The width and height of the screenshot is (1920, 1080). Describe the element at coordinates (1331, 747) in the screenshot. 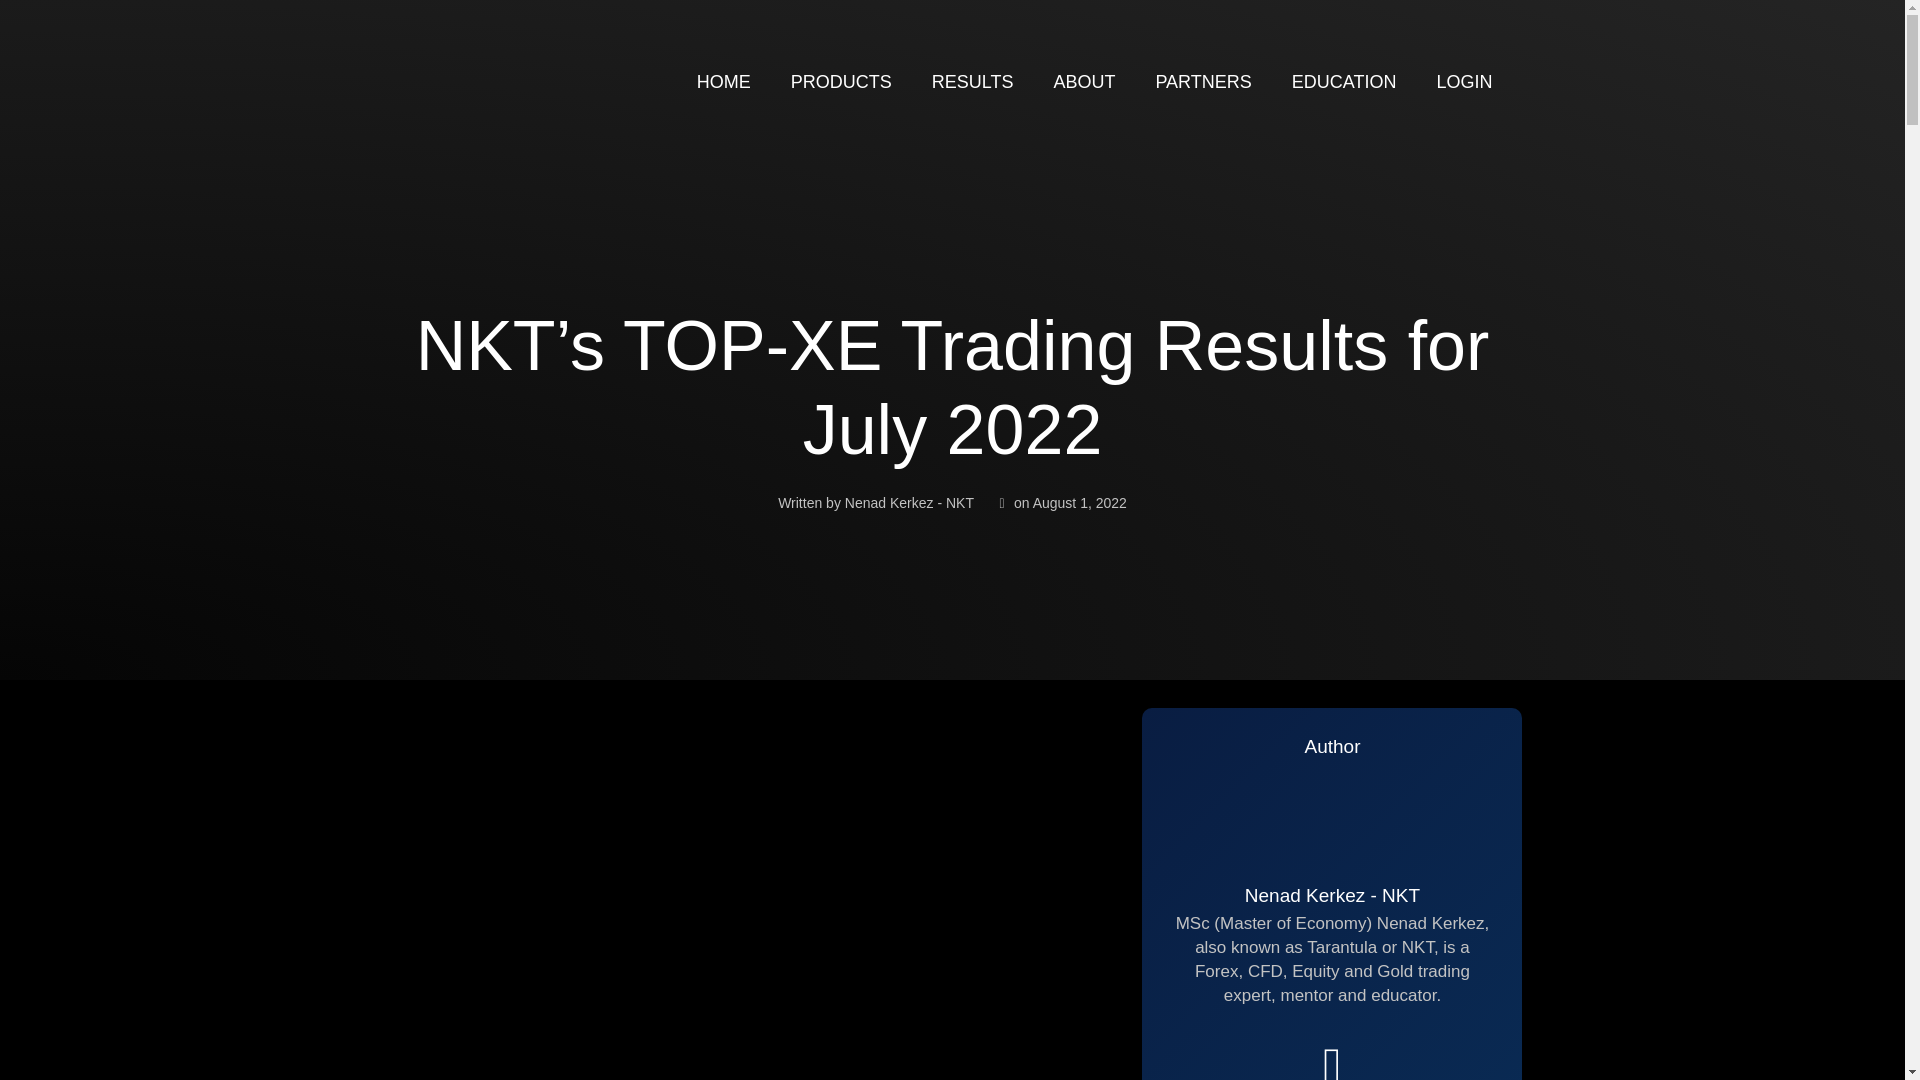

I see `Author` at that location.